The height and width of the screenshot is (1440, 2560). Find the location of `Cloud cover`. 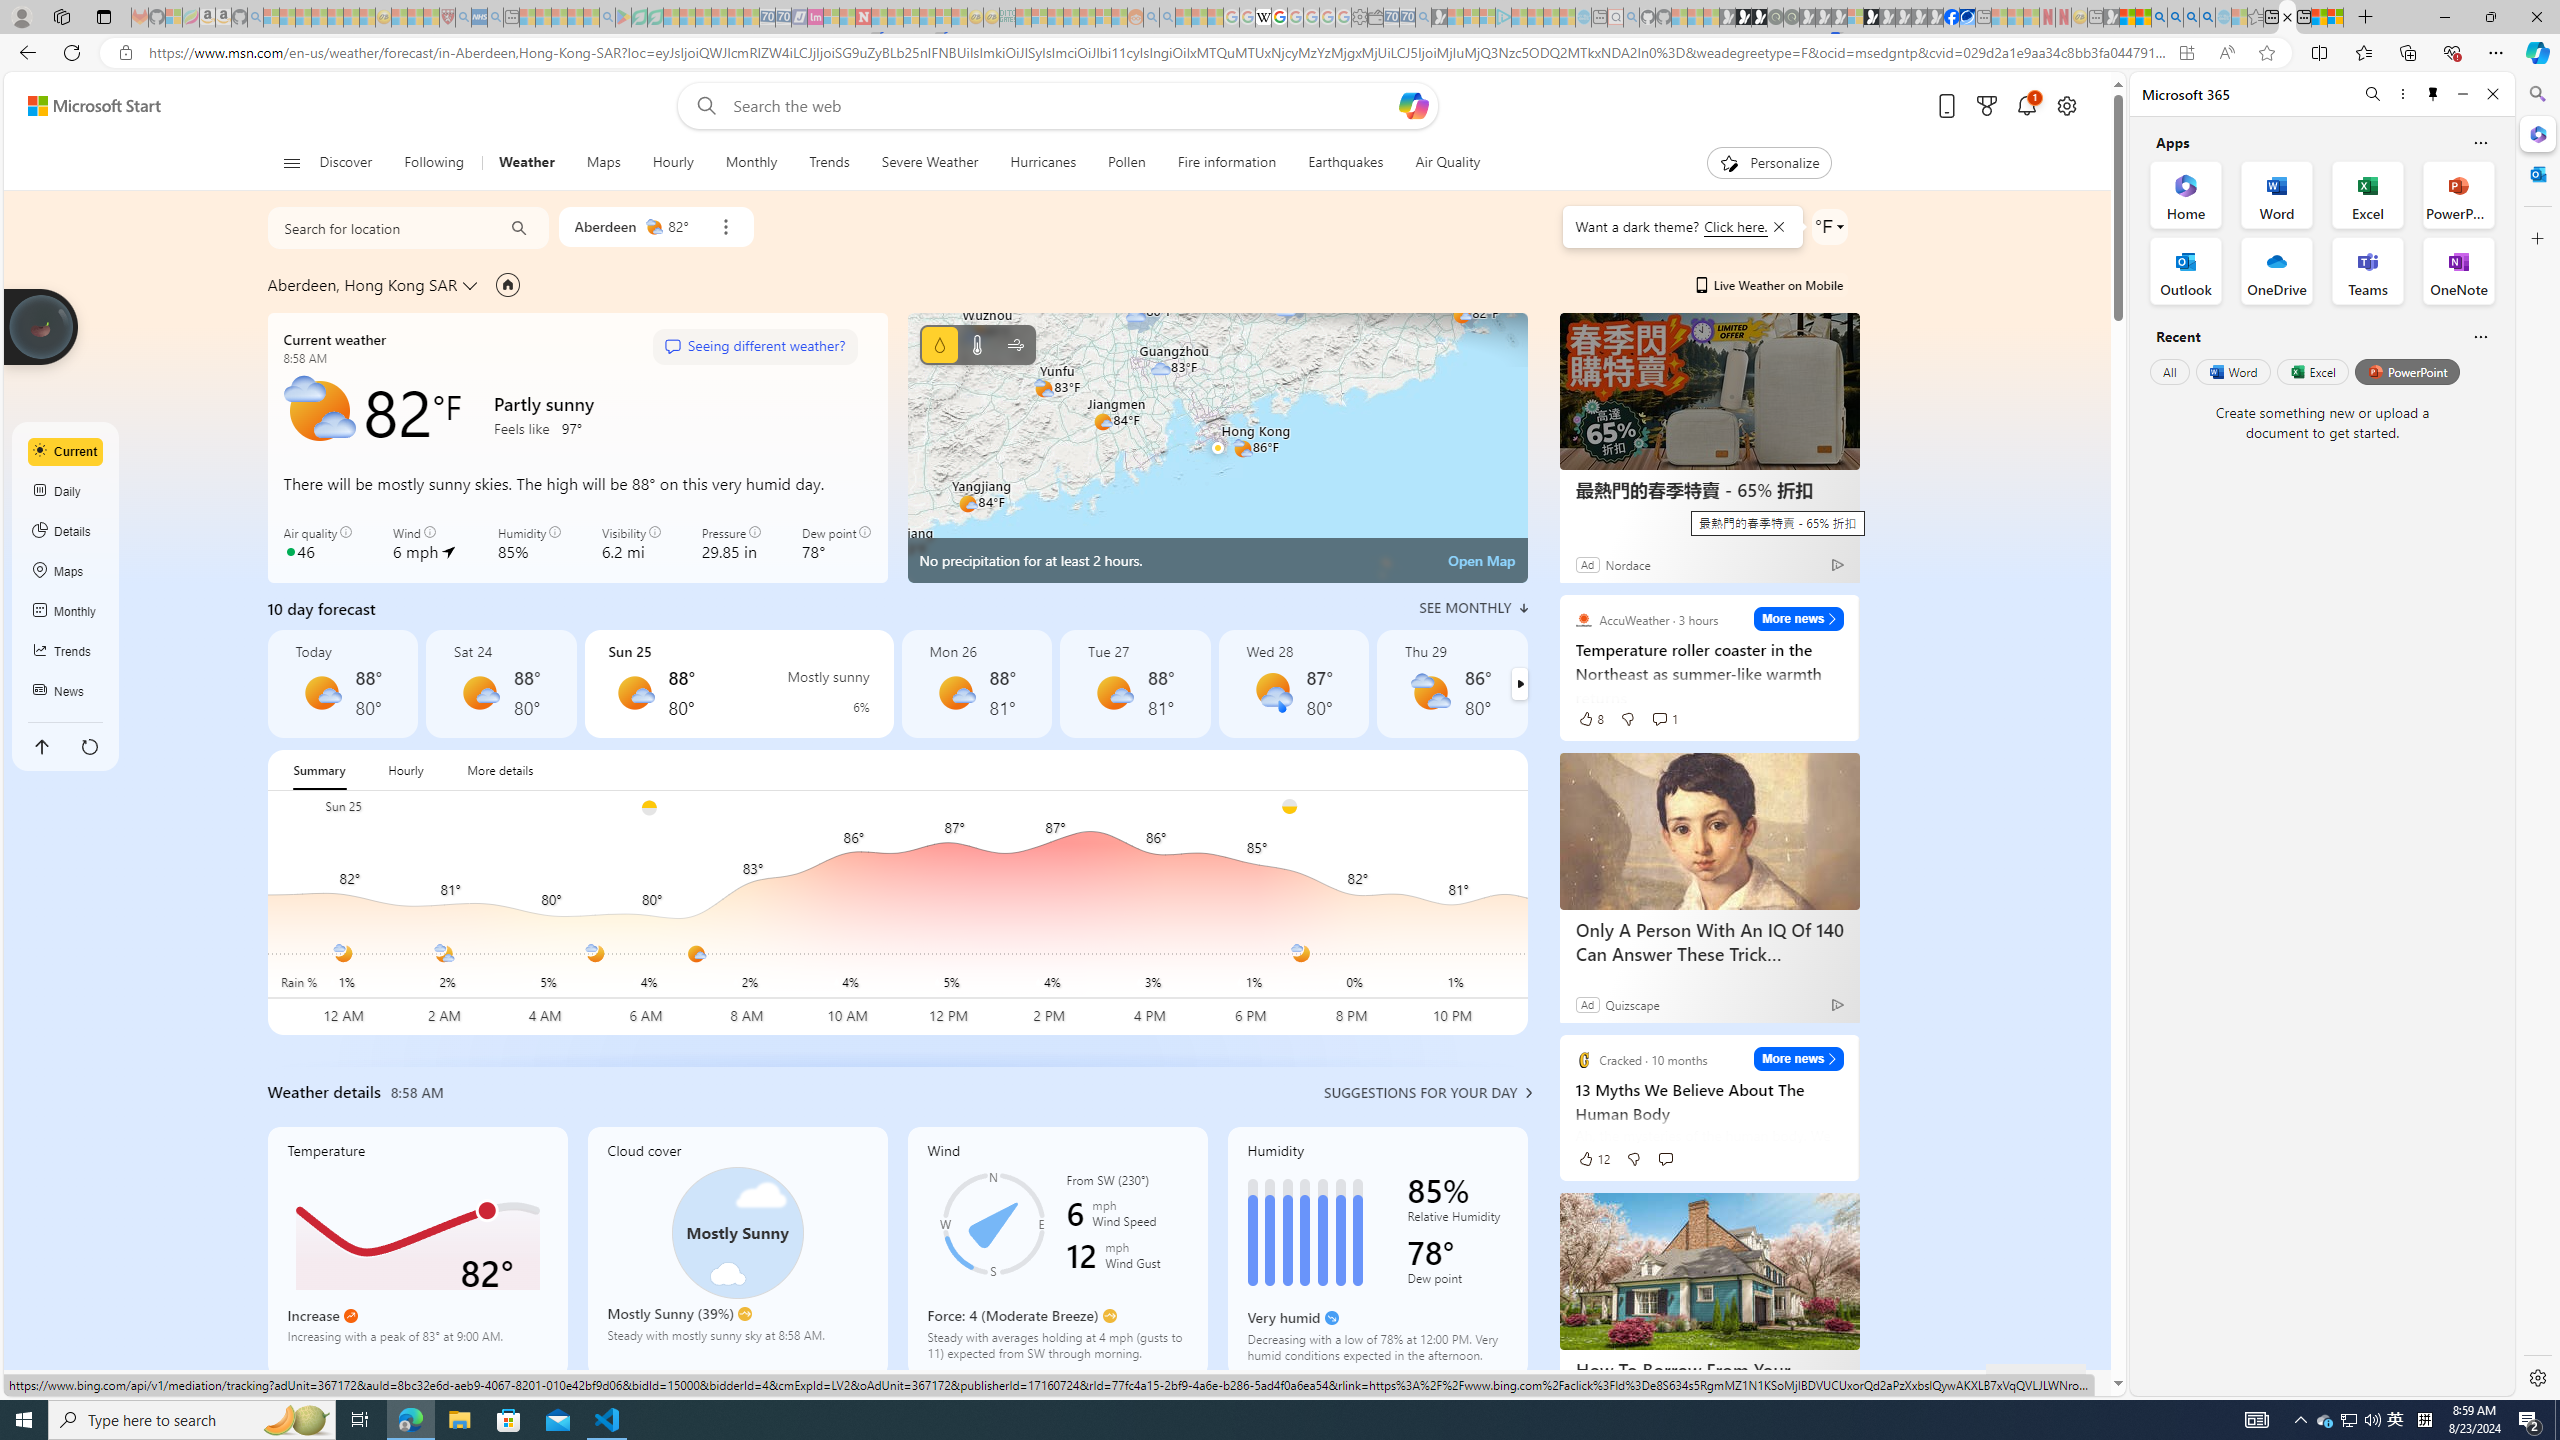

Cloud cover is located at coordinates (737, 1252).